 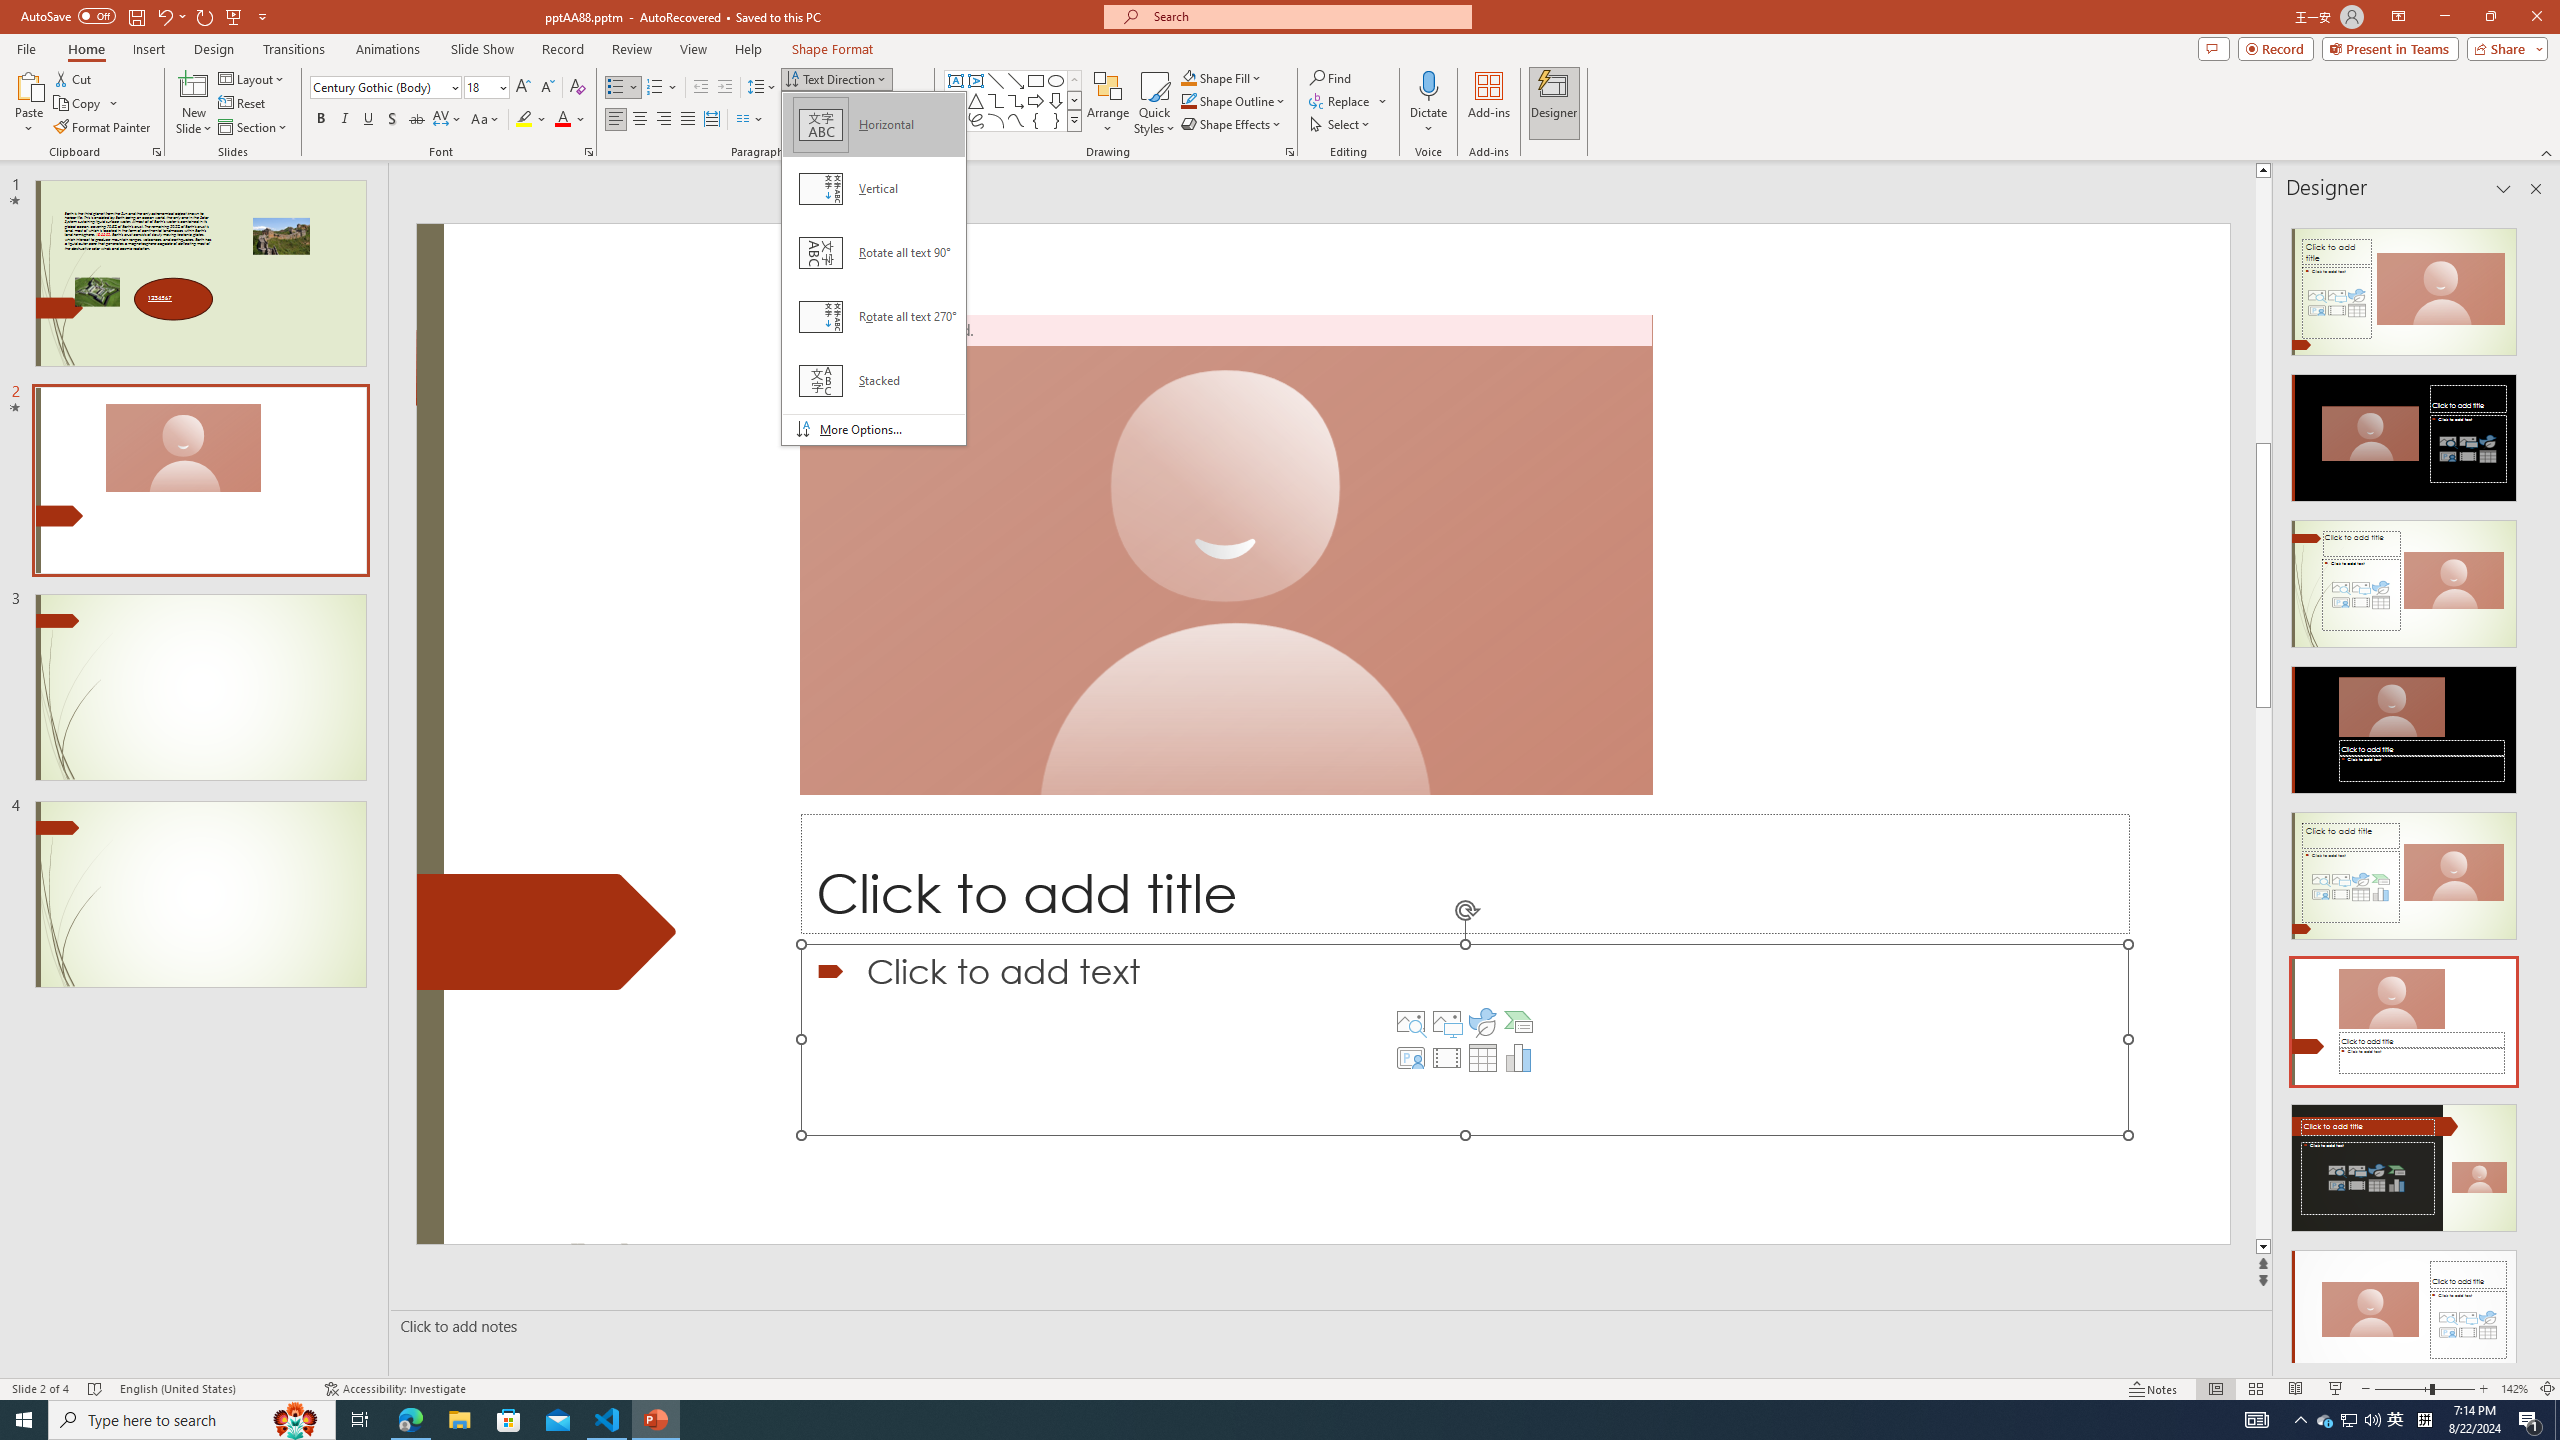 I want to click on Shape Fill Aqua, Accent 2, so click(x=1188, y=78).